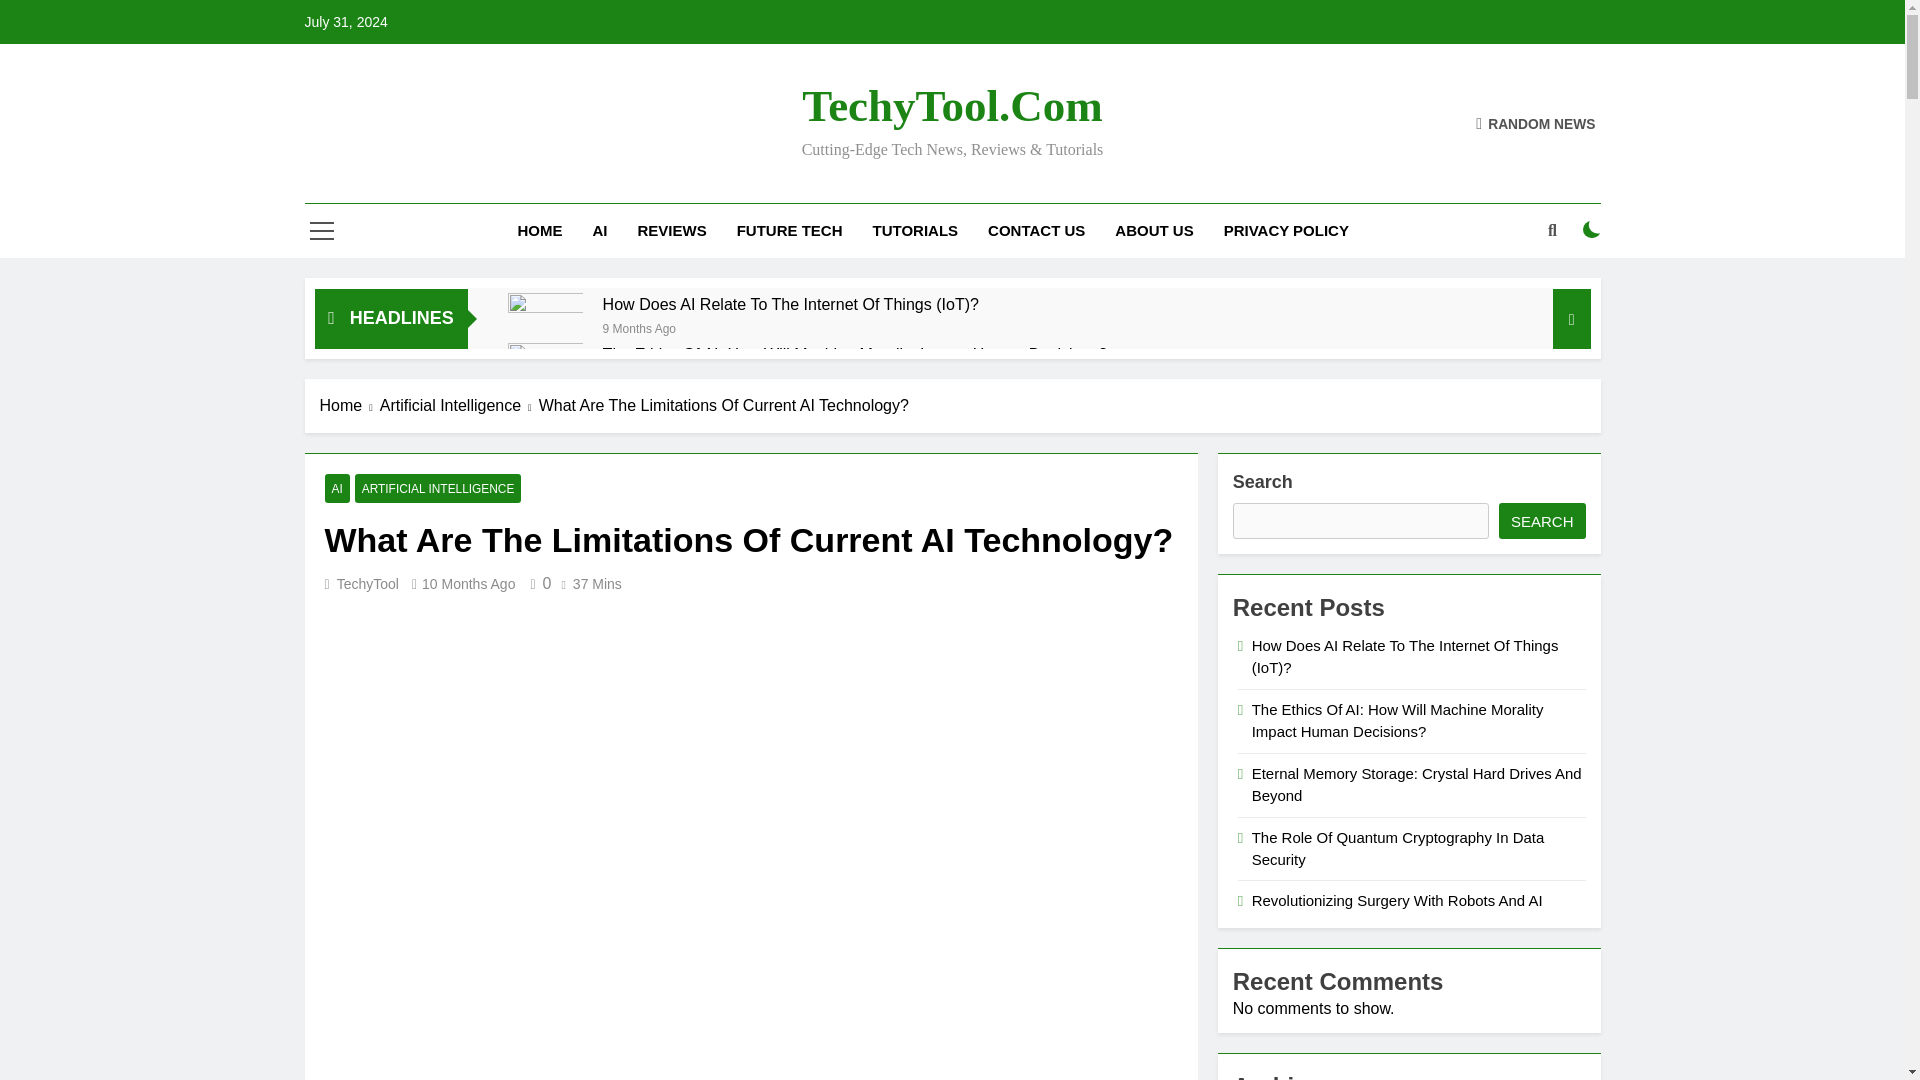 The image size is (1920, 1080). What do you see at coordinates (672, 231) in the screenshot?
I see `REVIEWS` at bounding box center [672, 231].